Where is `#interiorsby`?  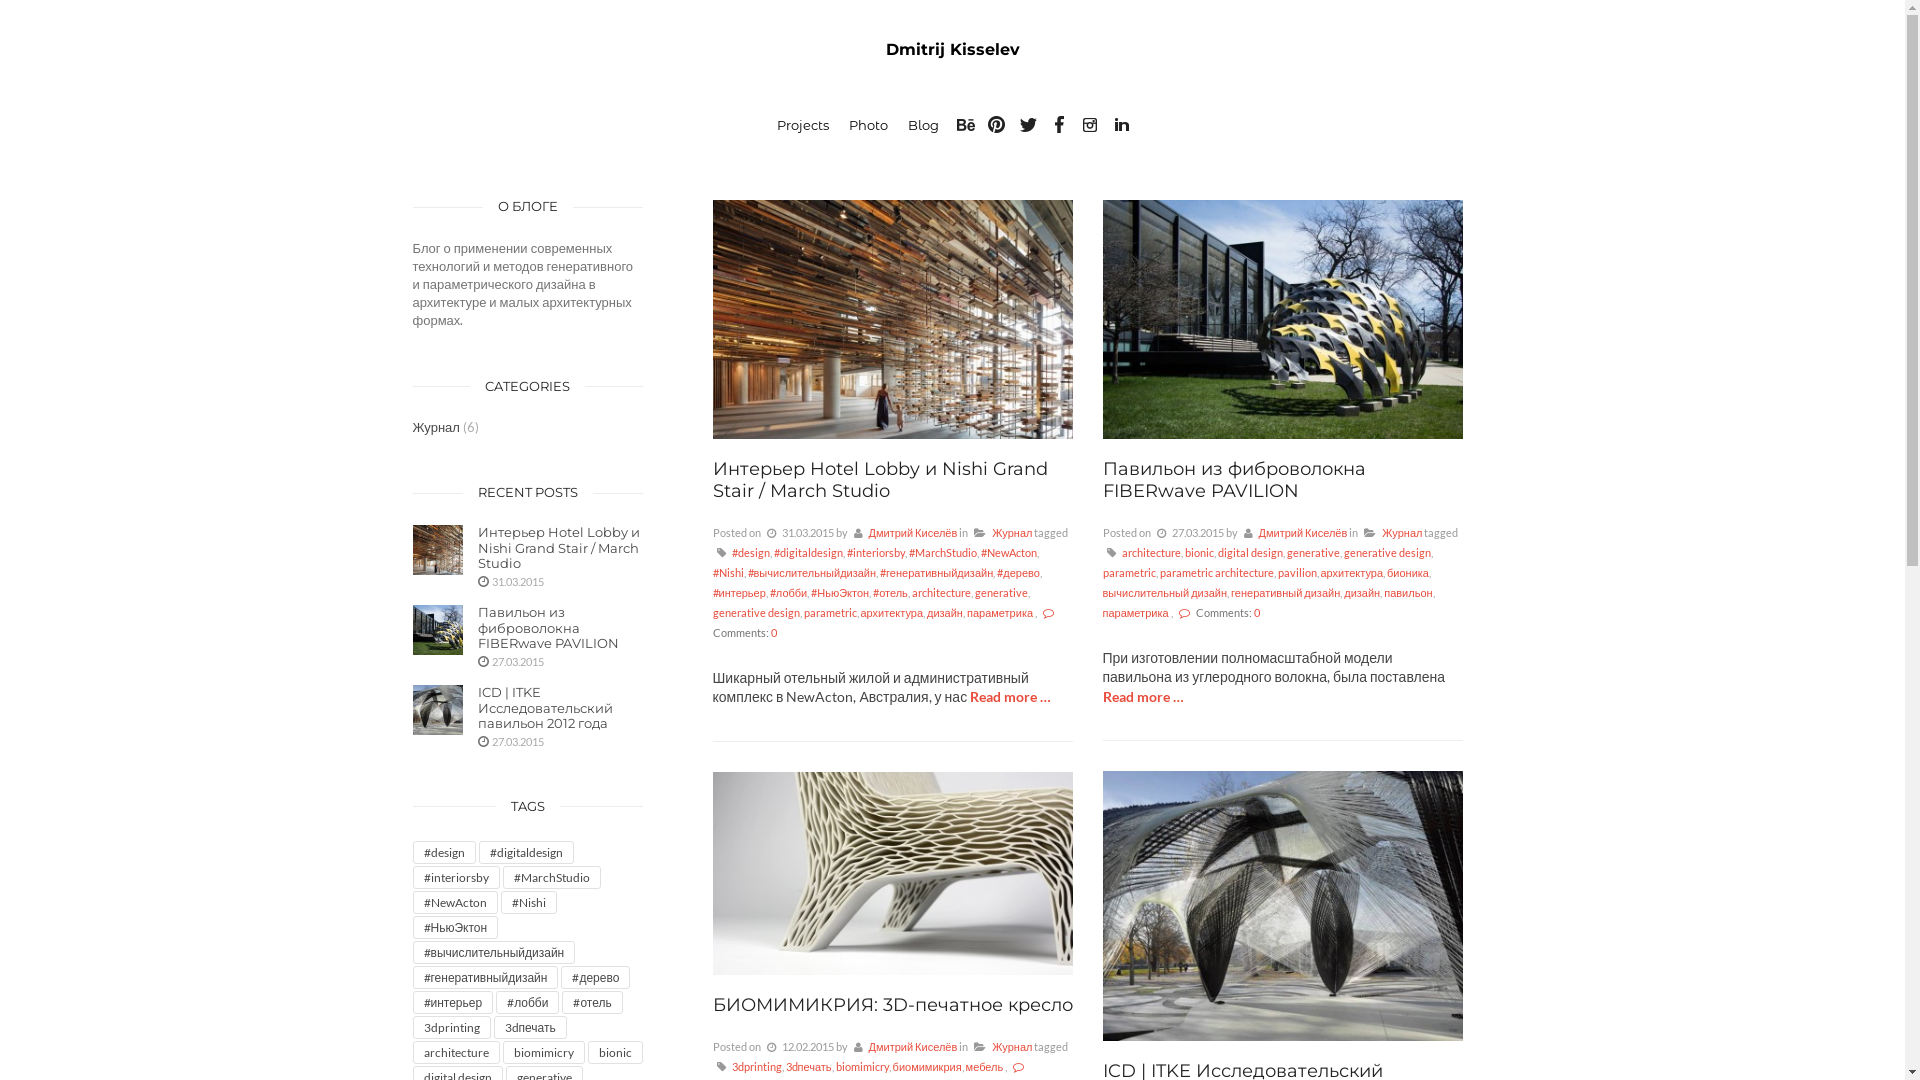
#interiorsby is located at coordinates (875, 552).